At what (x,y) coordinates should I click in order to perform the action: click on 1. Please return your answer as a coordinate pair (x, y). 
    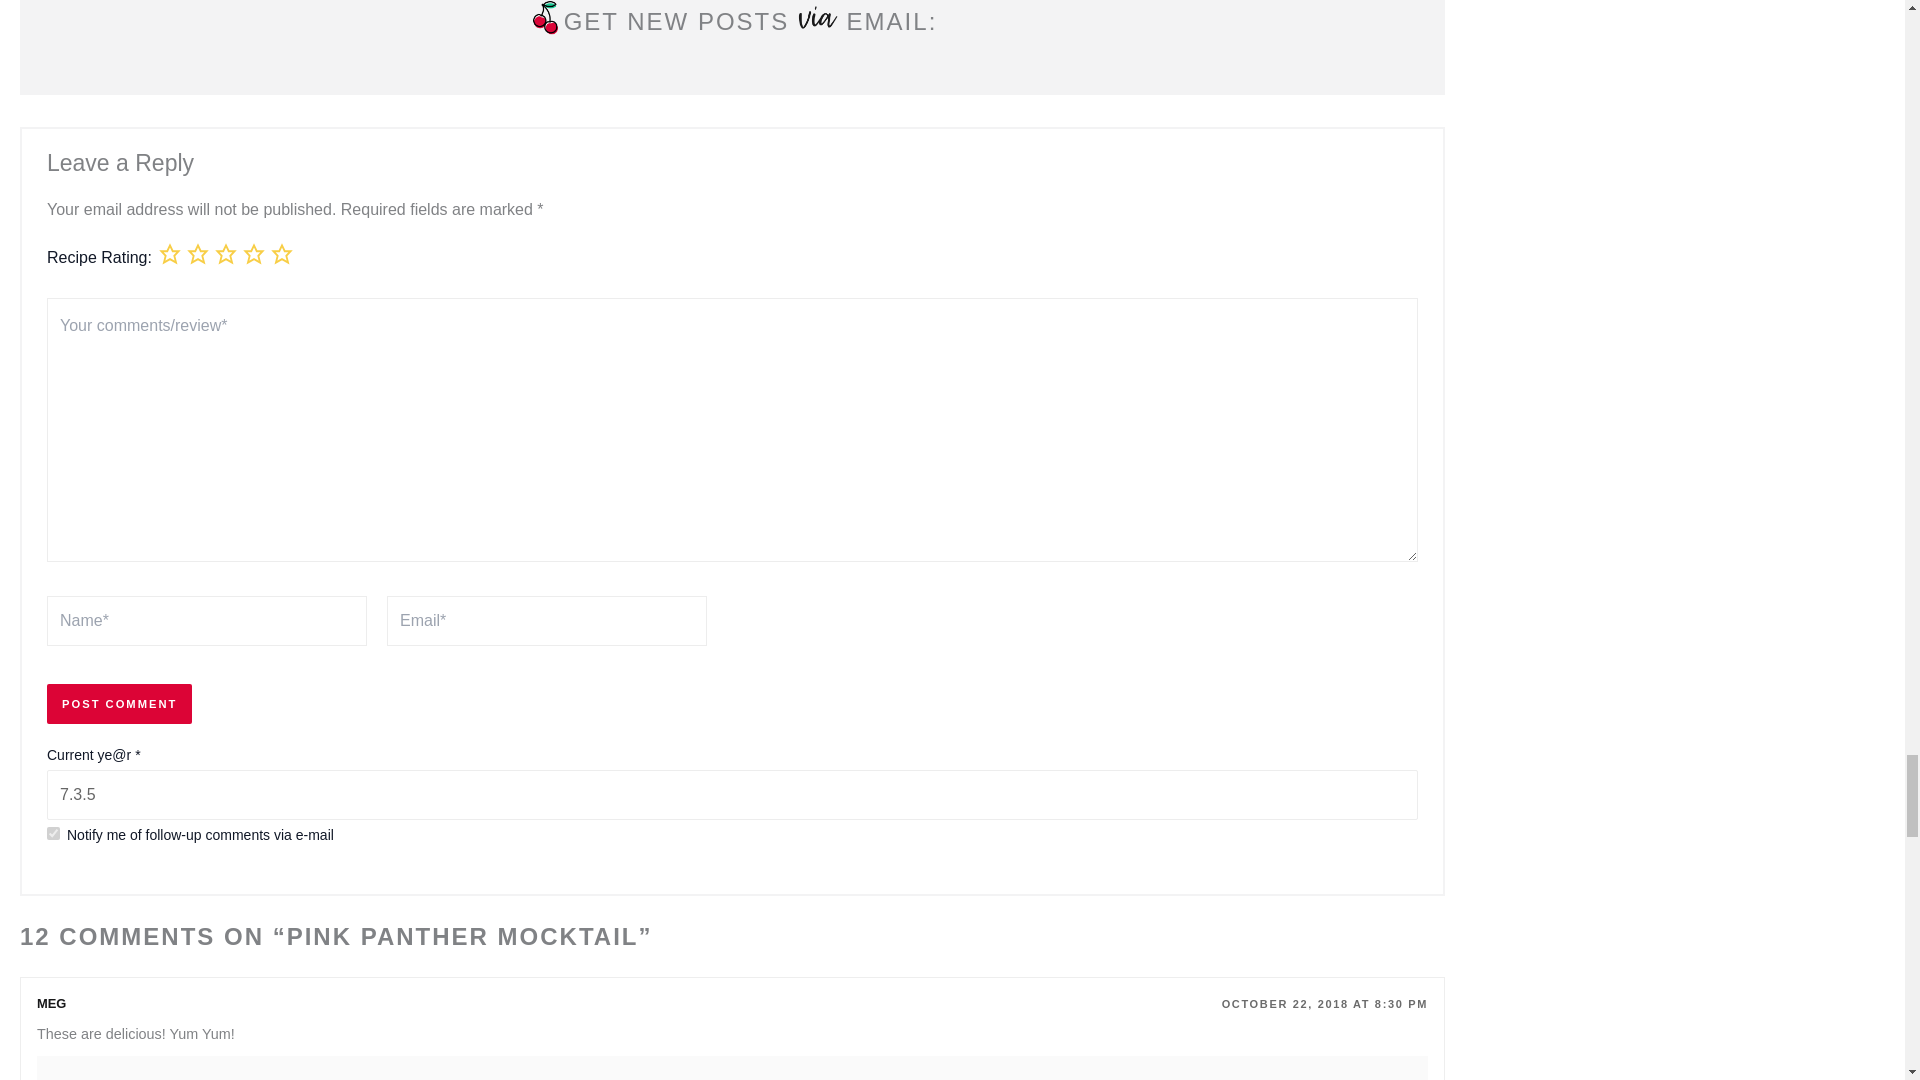
    Looking at the image, I should click on (52, 834).